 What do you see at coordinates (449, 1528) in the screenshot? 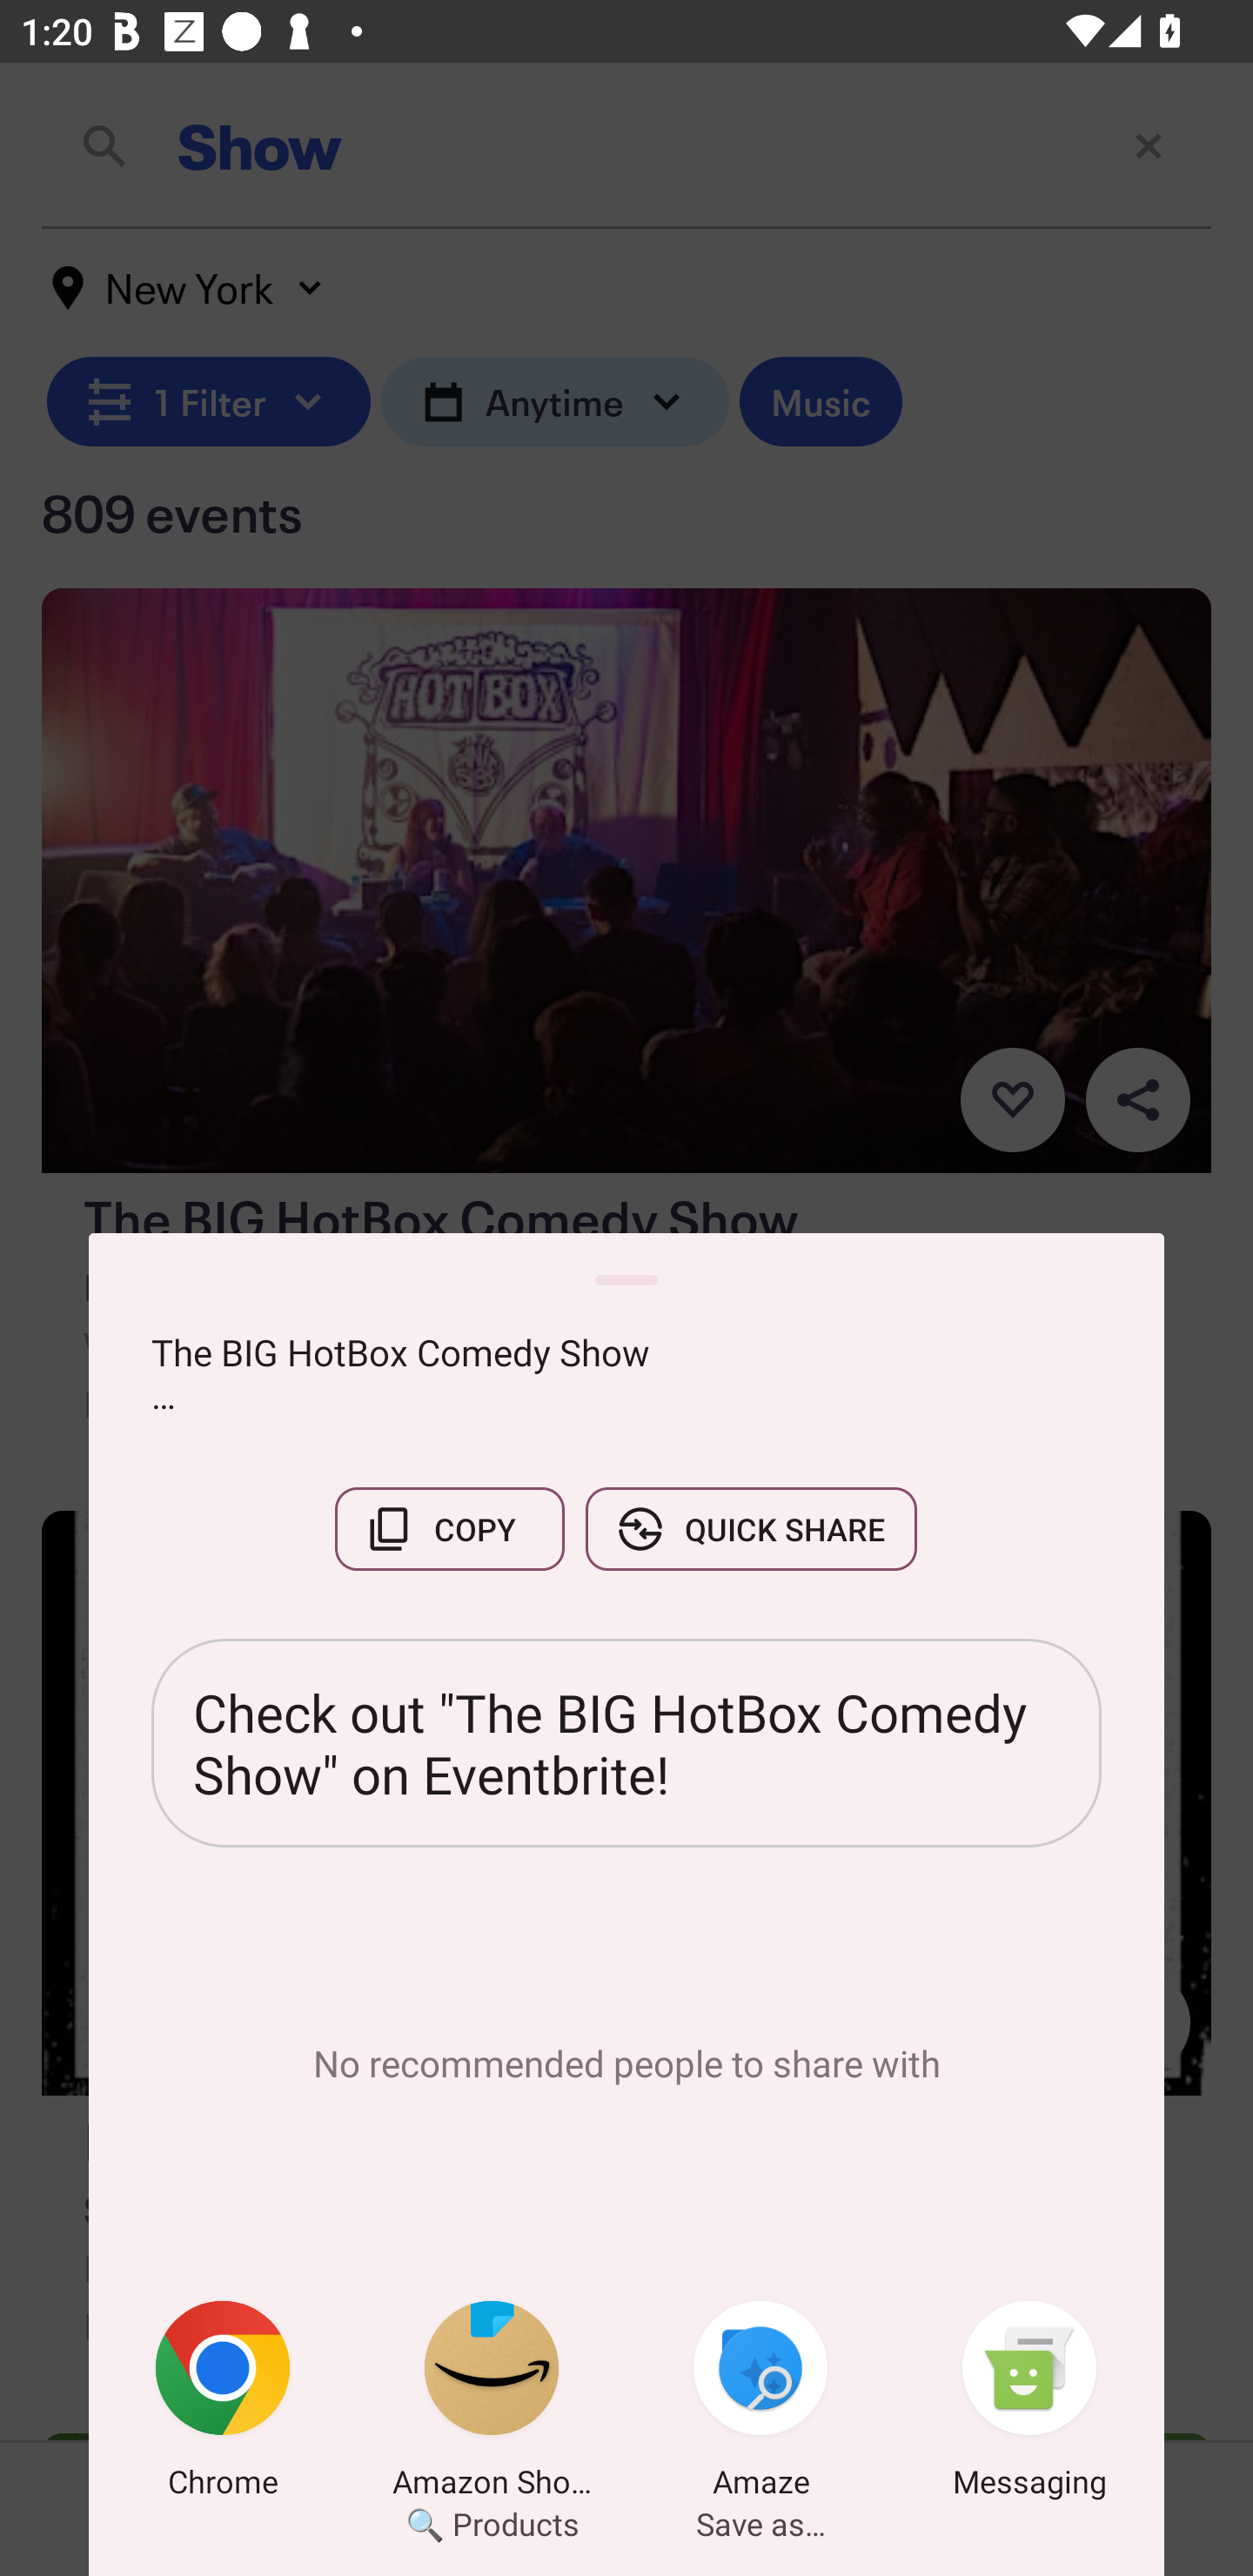
I see `COPY` at bounding box center [449, 1528].